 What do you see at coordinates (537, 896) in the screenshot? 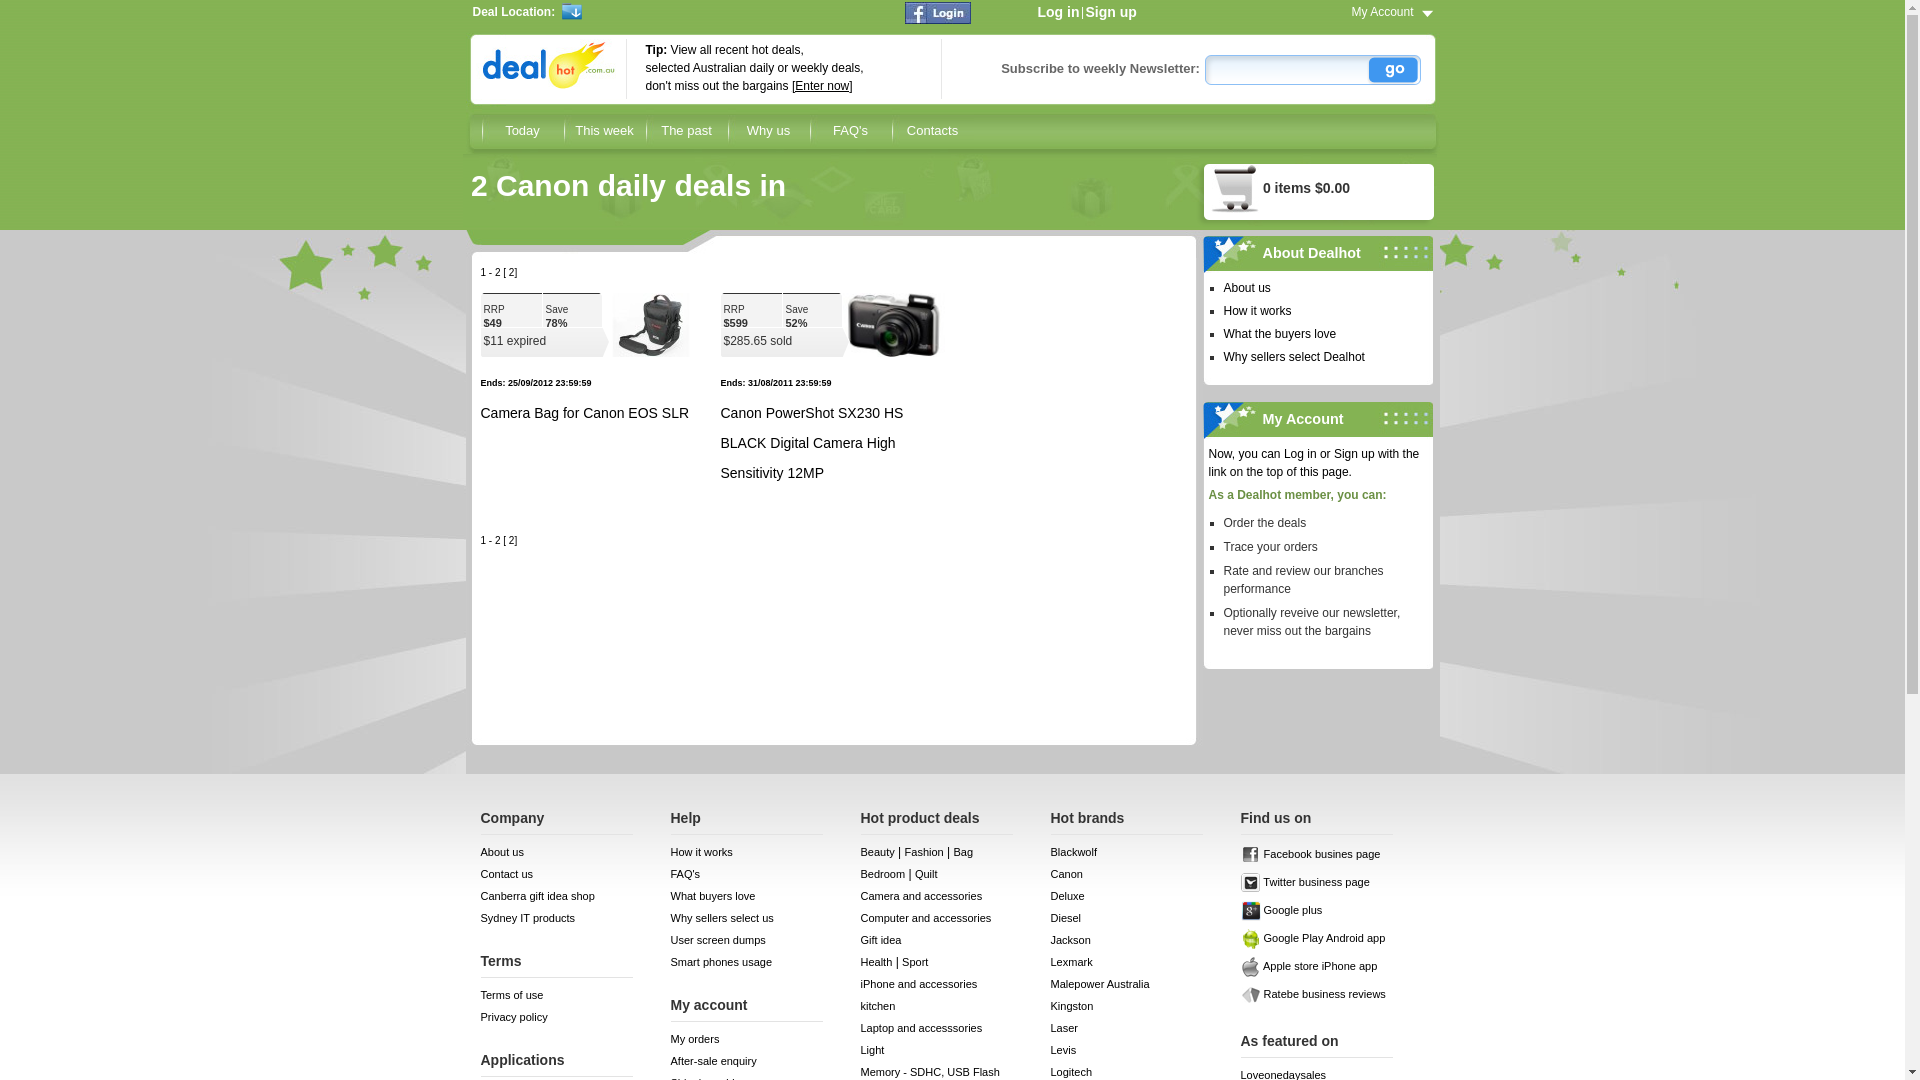
I see `Canberra gift idea shop` at bounding box center [537, 896].